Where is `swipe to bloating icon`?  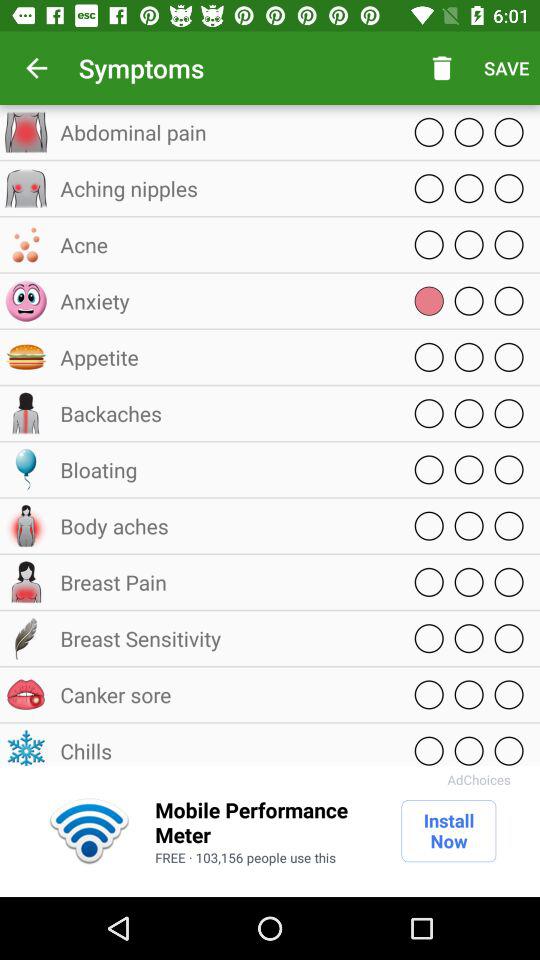 swipe to bloating icon is located at coordinates (225, 470).